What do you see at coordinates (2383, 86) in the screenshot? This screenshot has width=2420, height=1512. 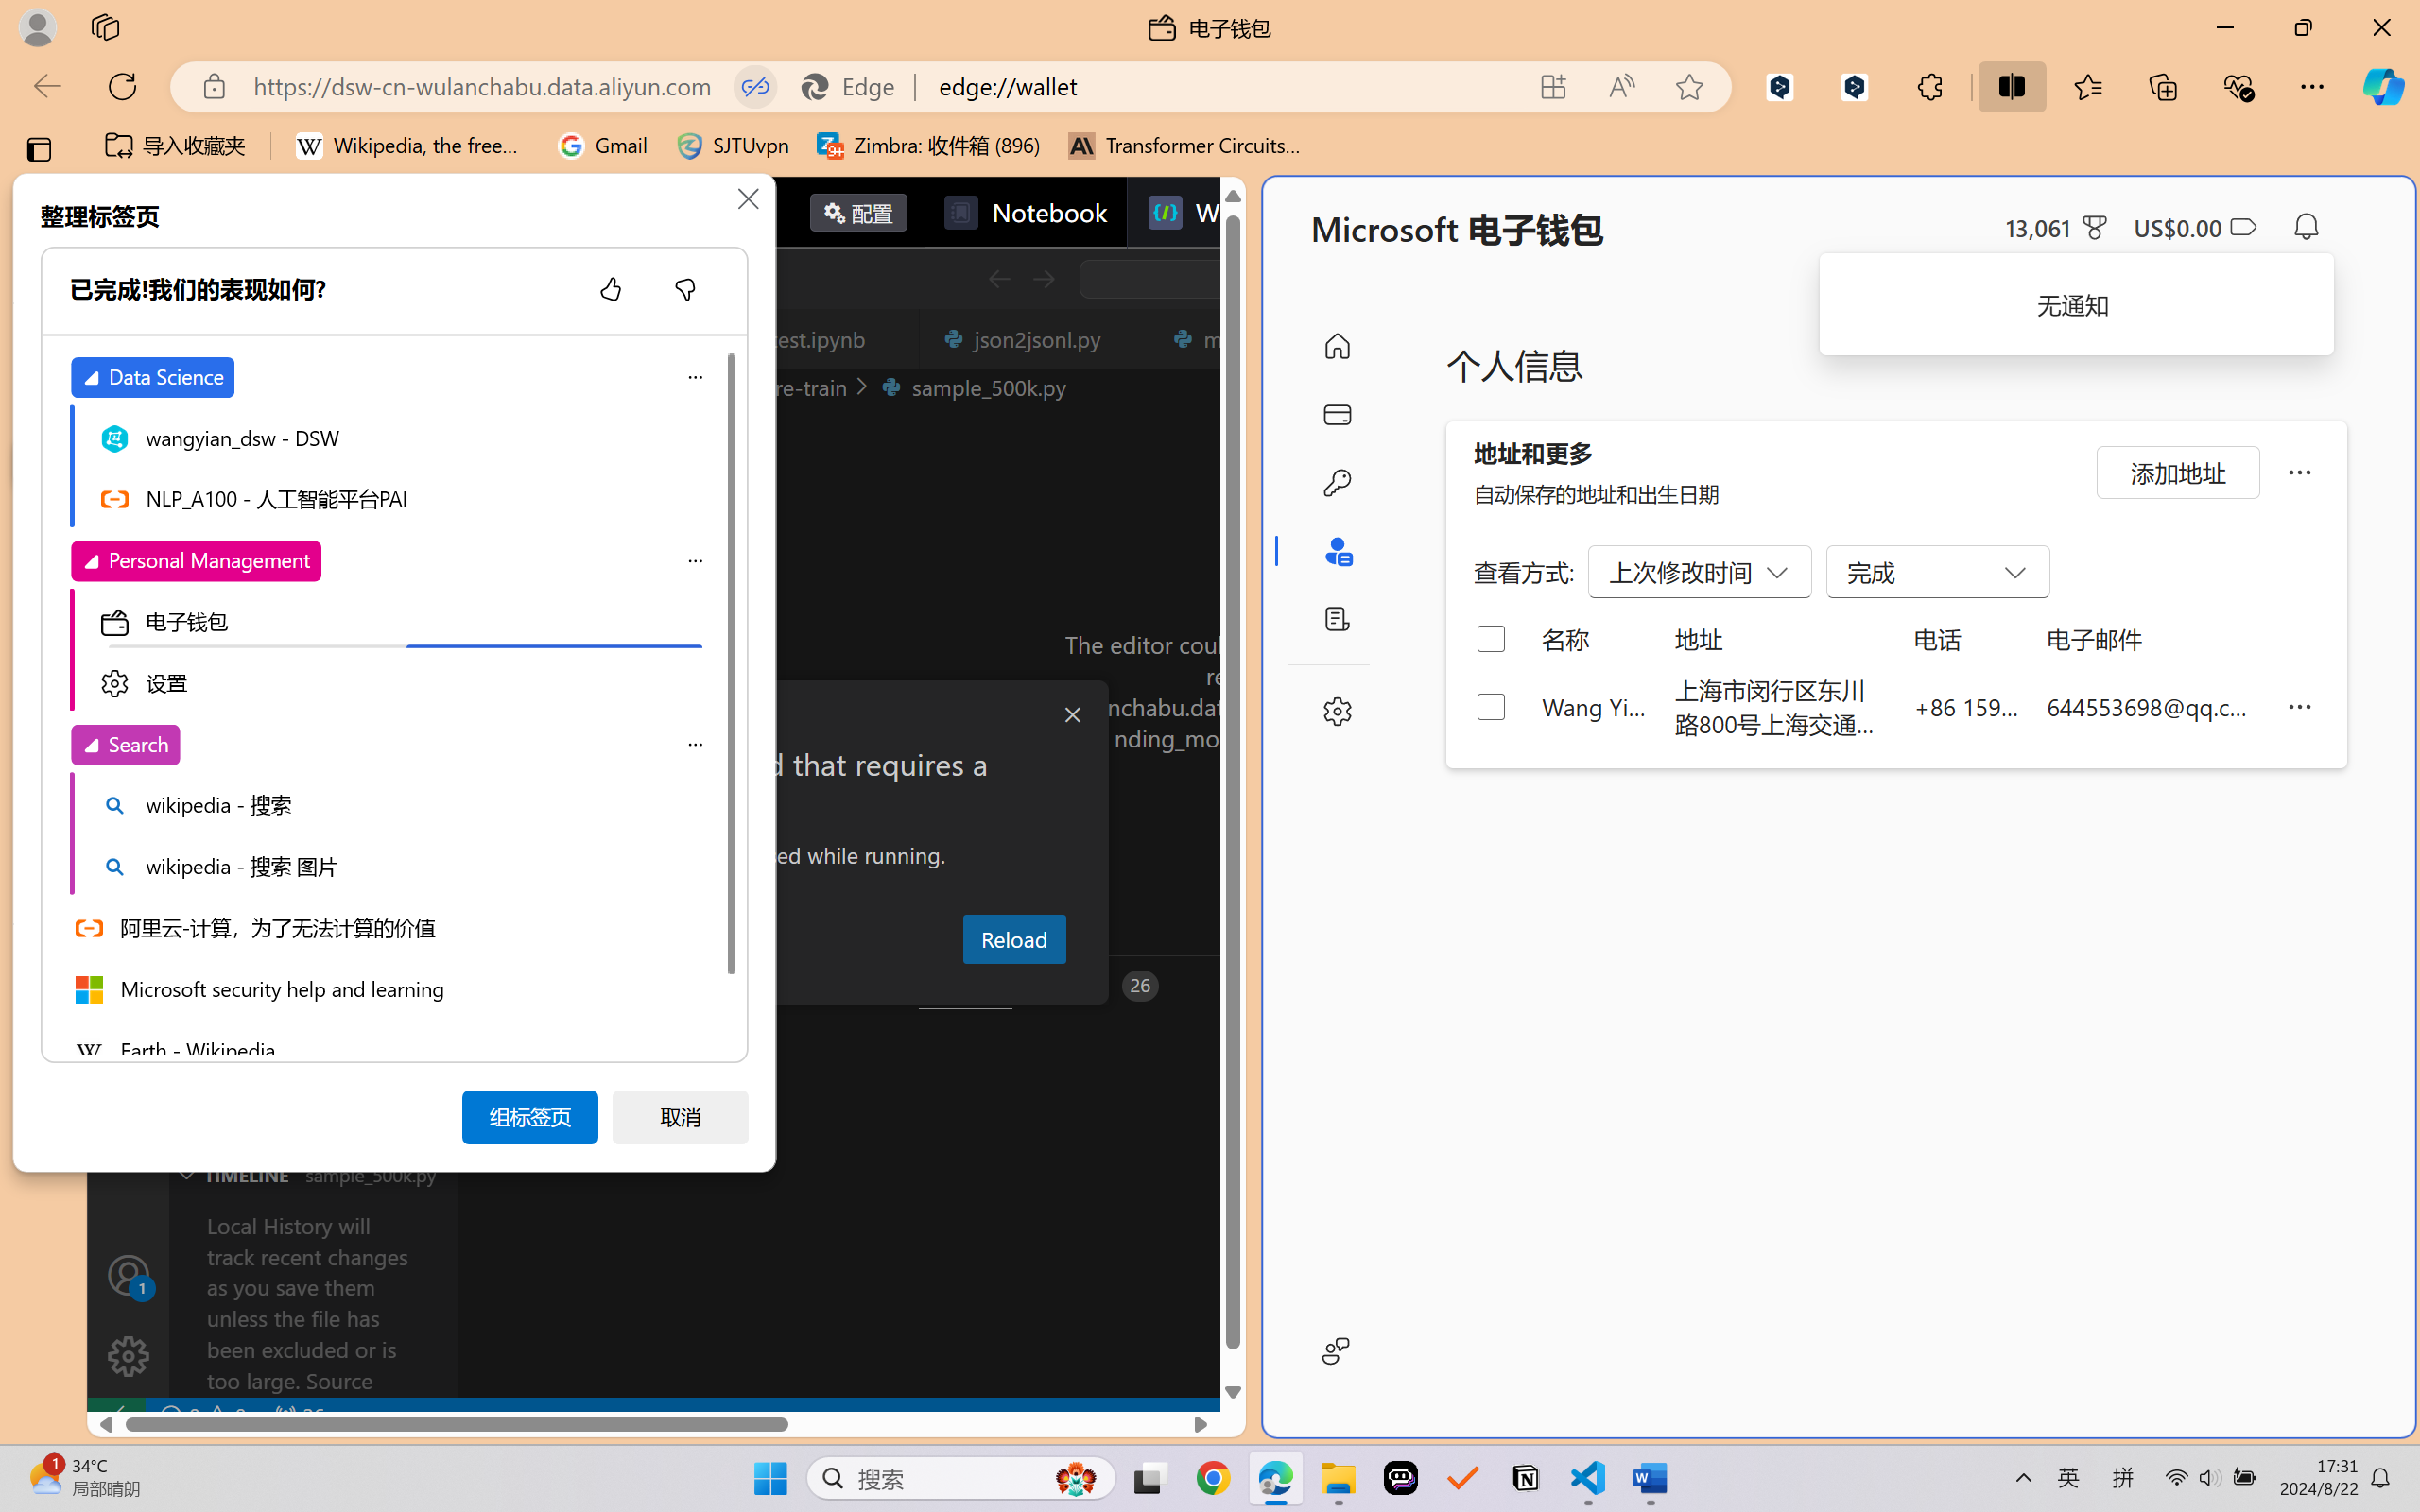 I see `Copilot (Ctrl+Shift+.)` at bounding box center [2383, 86].